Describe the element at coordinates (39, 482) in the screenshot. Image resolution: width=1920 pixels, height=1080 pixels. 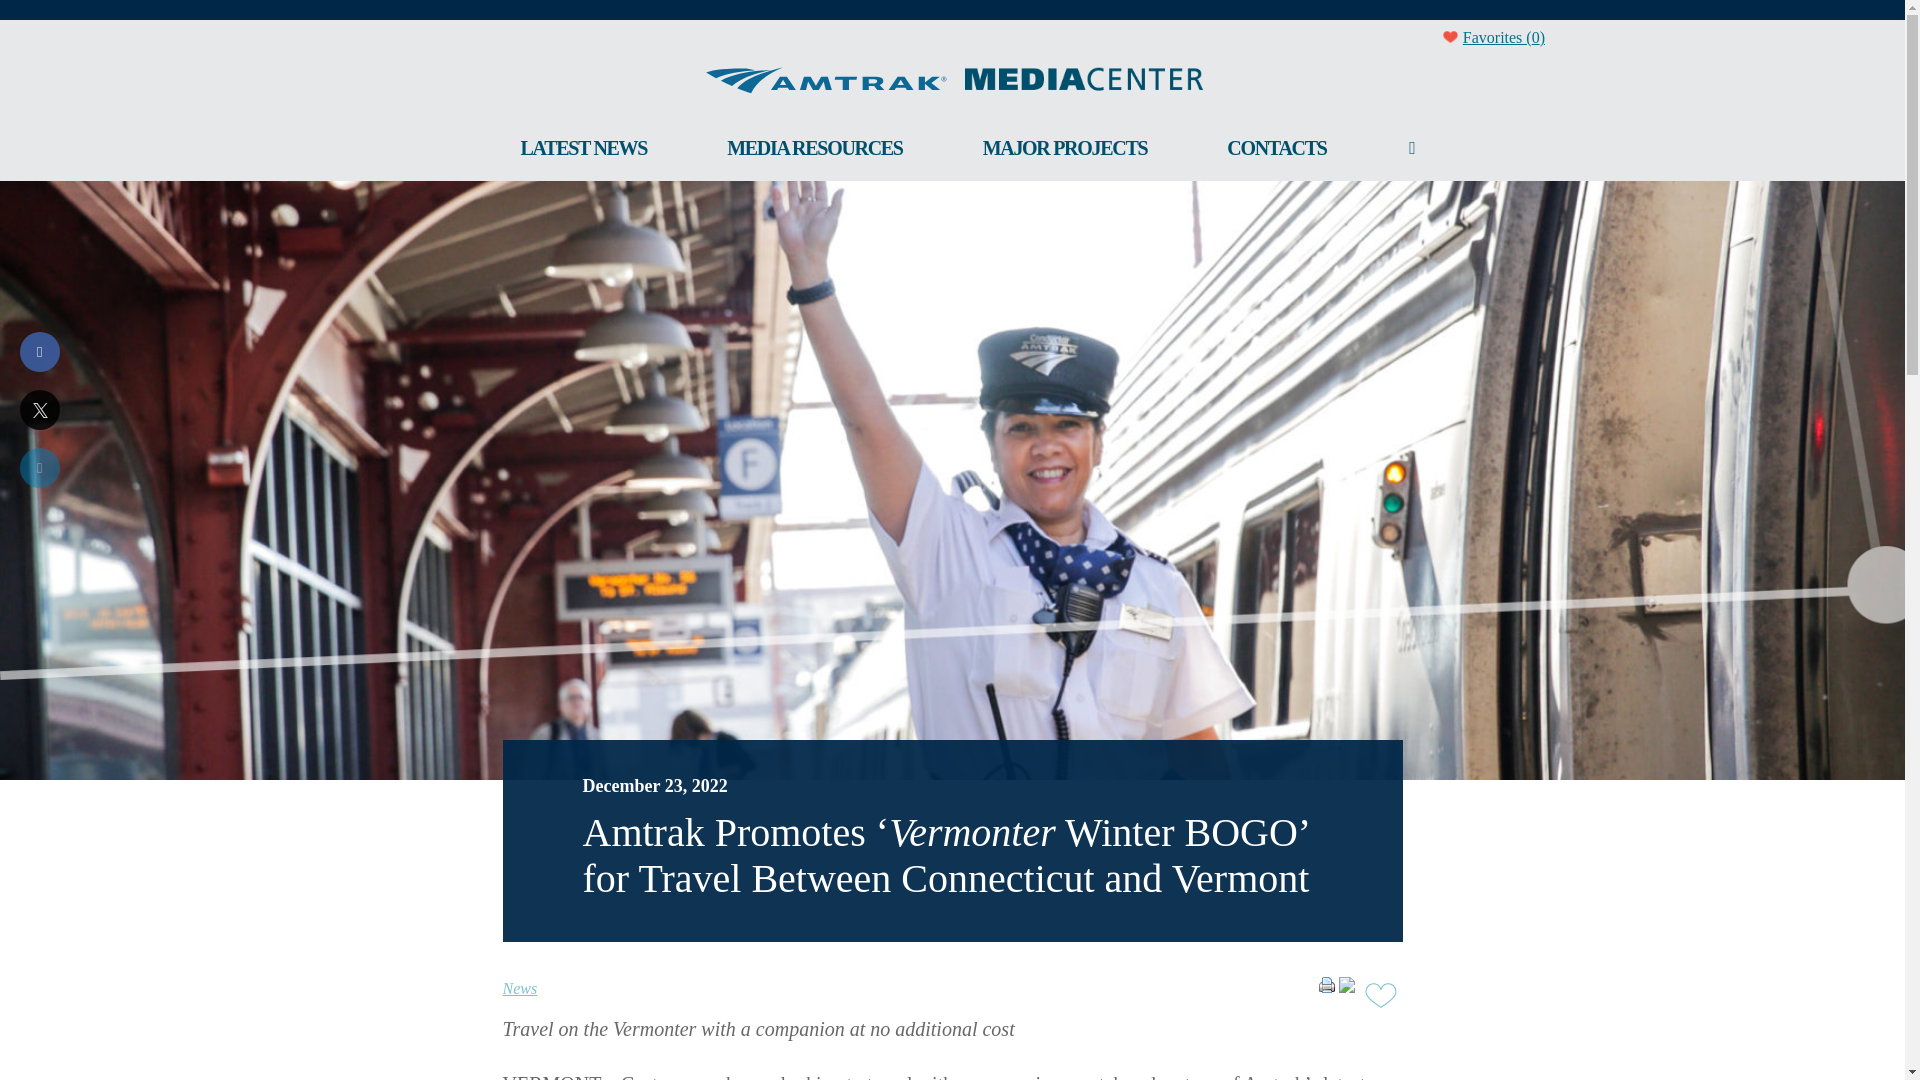
I see `Share on LinkedIn` at that location.